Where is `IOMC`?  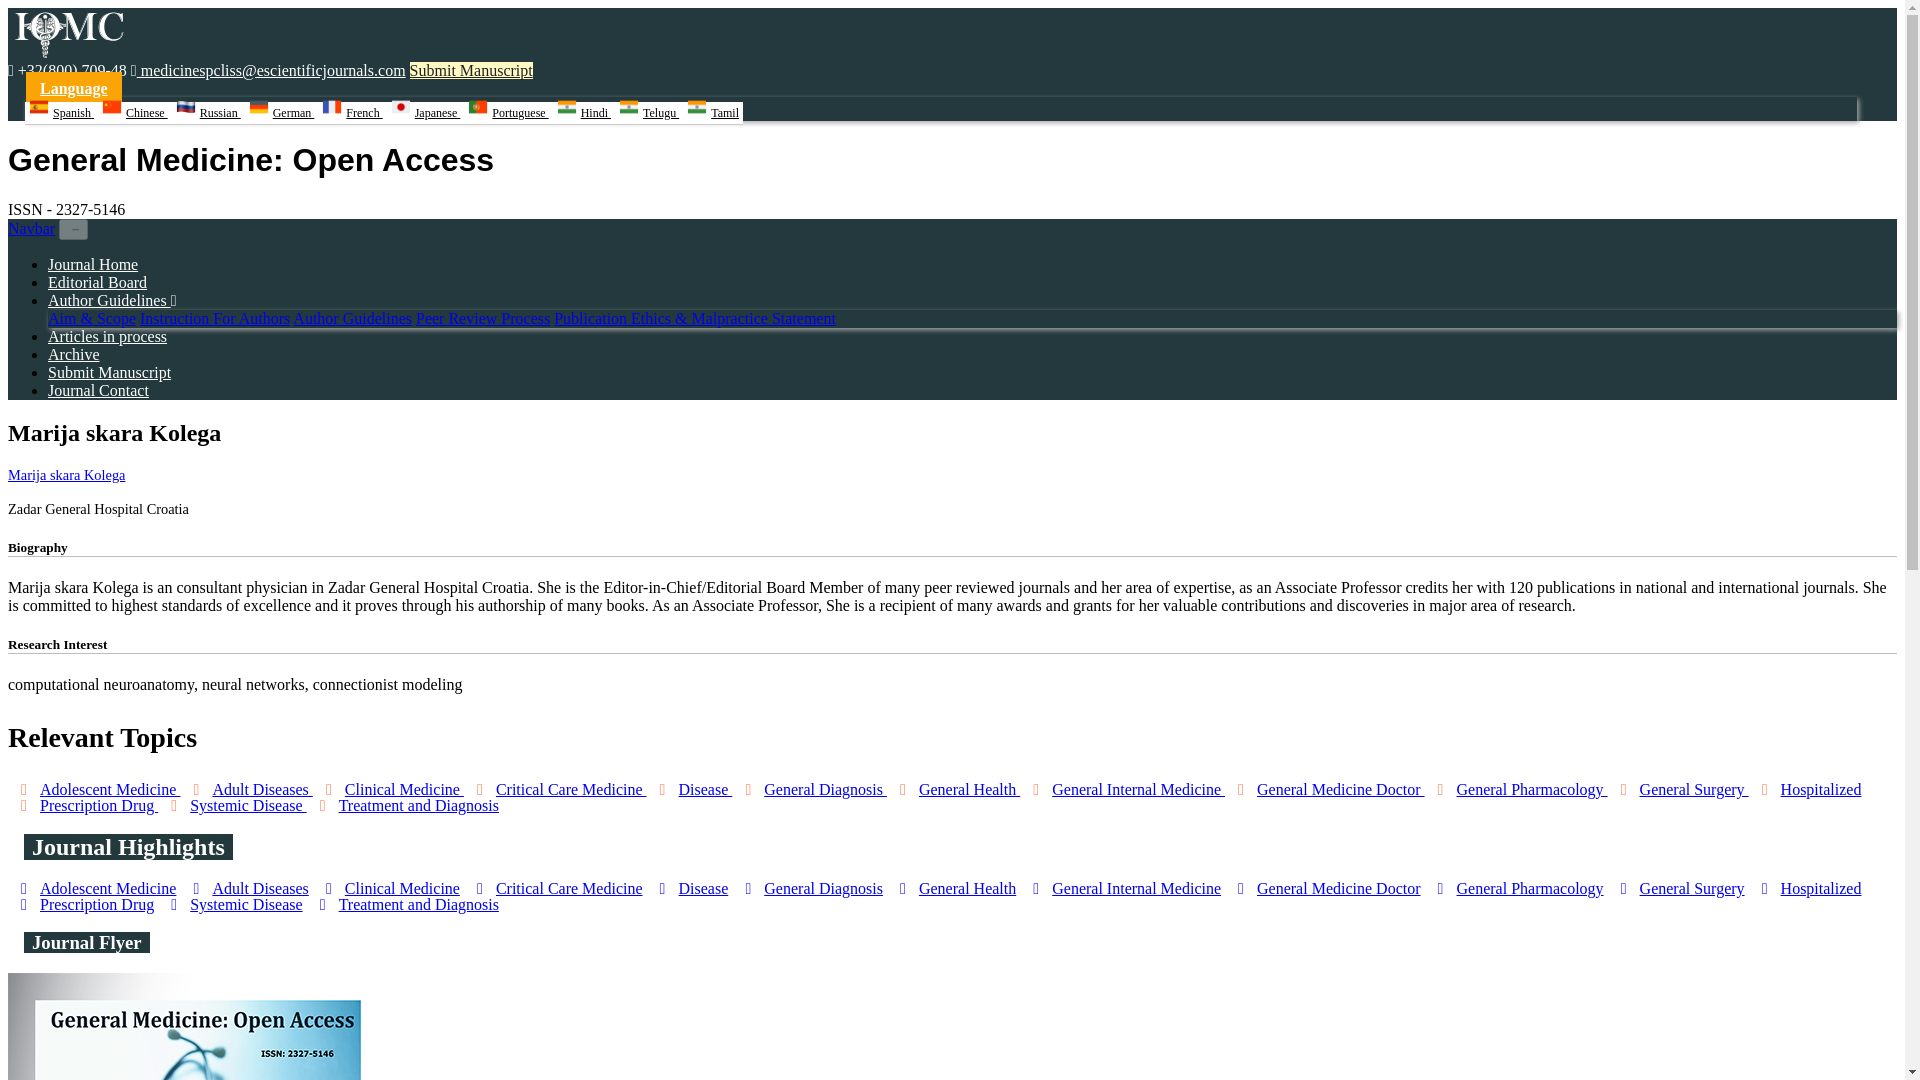 IOMC is located at coordinates (66, 52).